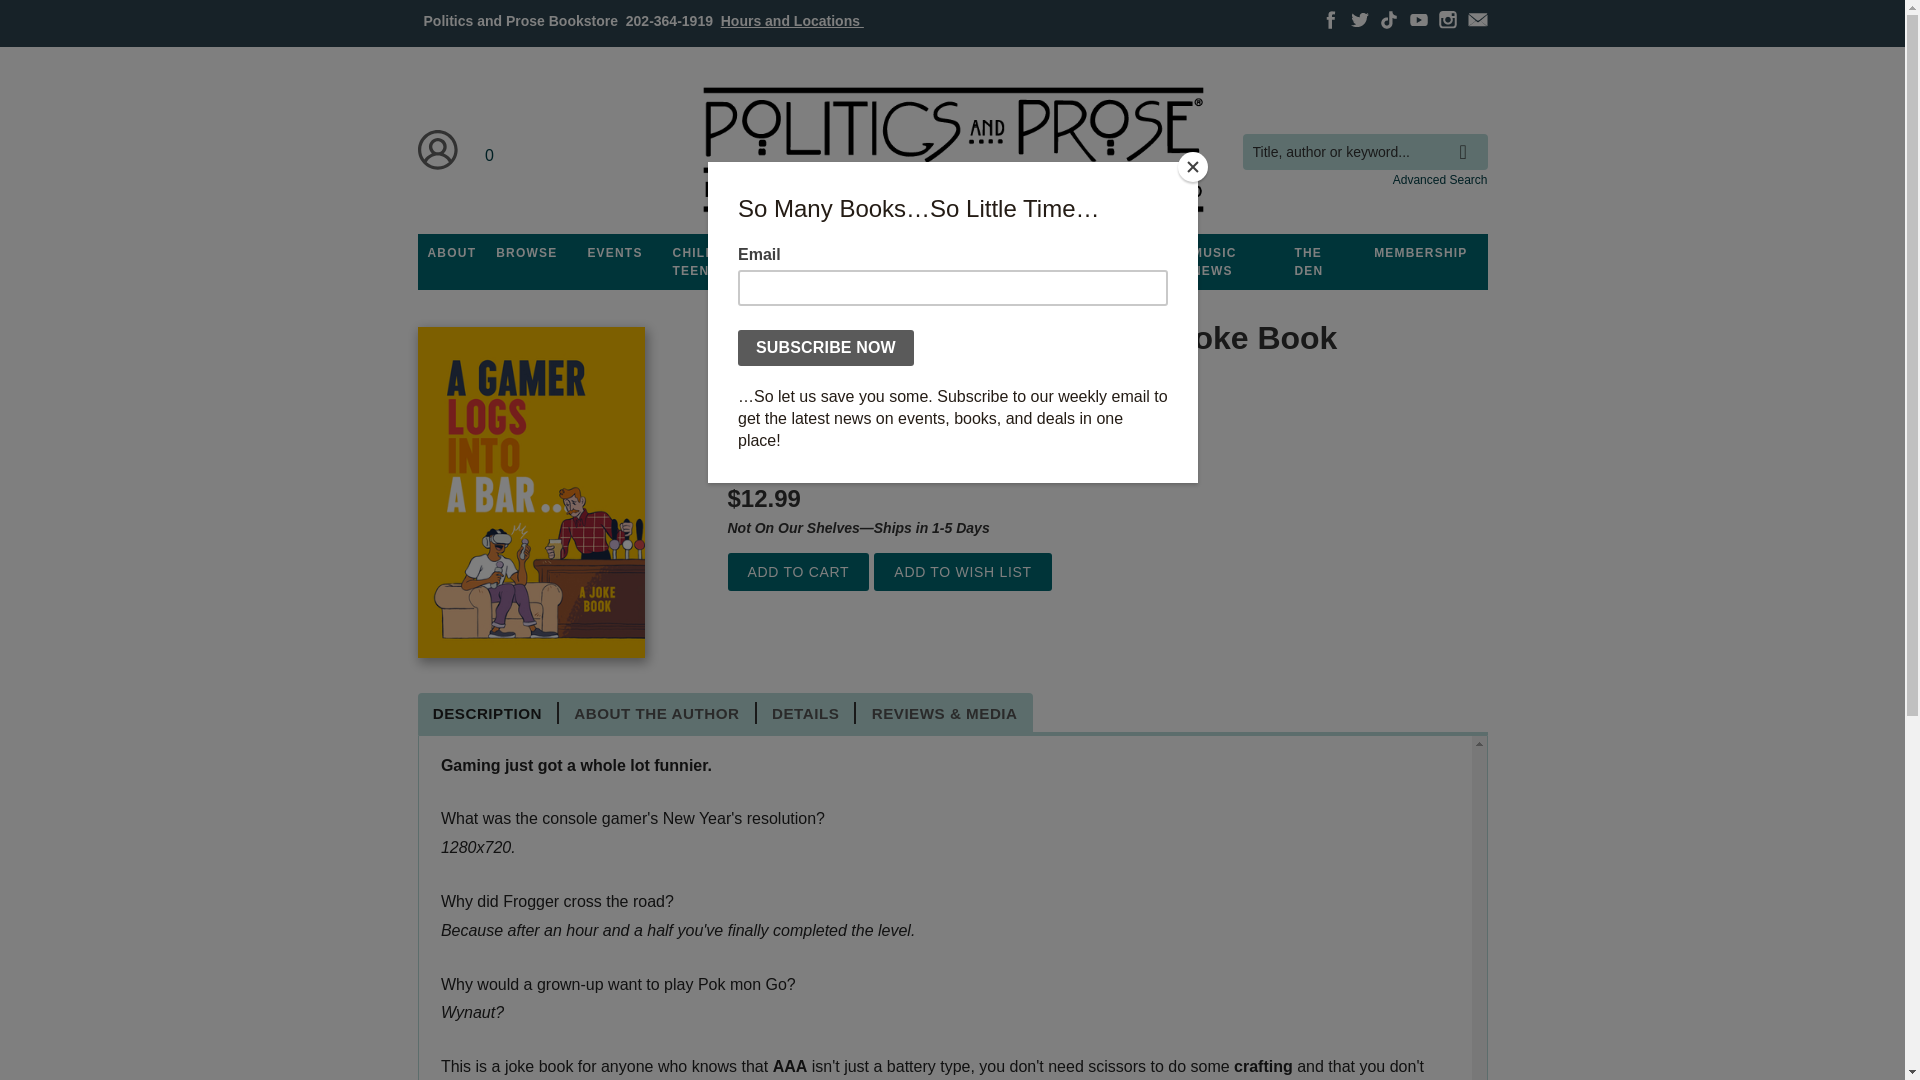  Describe the element at coordinates (835, 253) in the screenshot. I see `PROGRAMS` at that location.